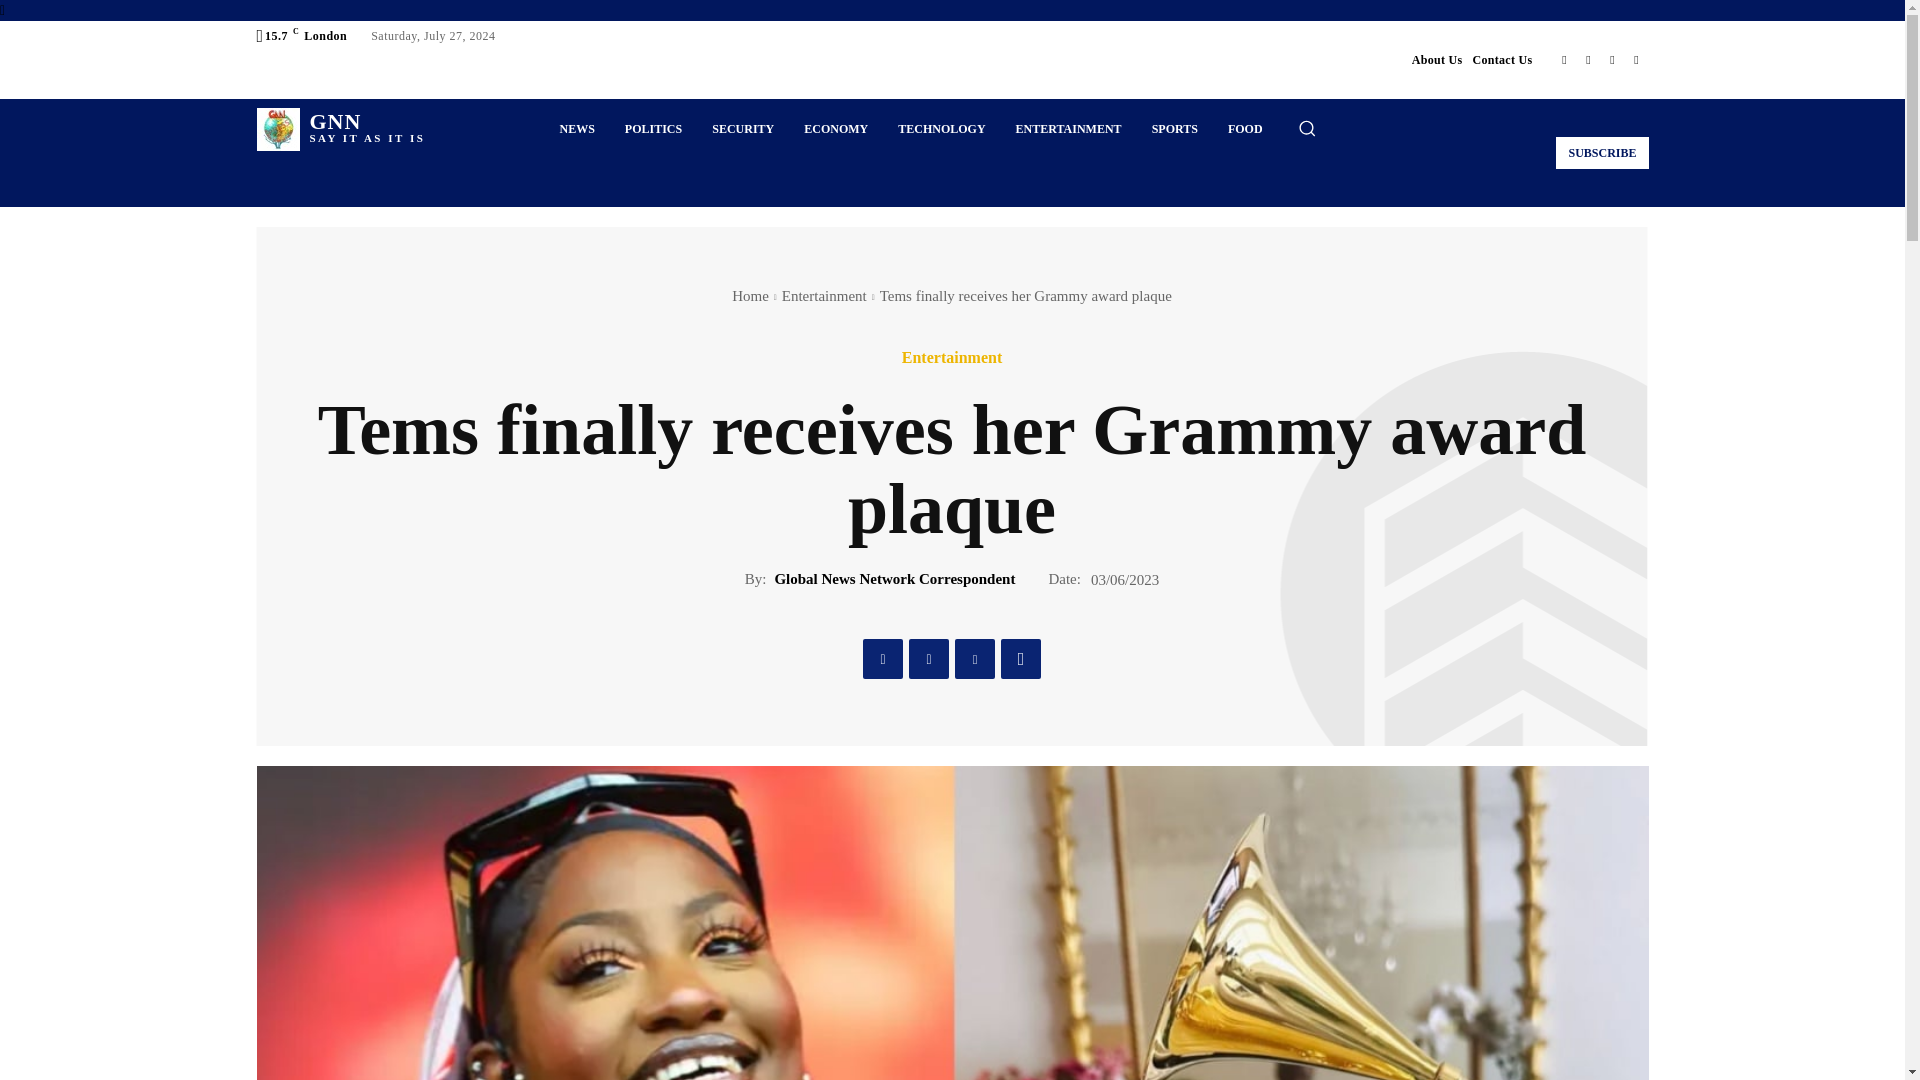  I want to click on Subscribe, so click(1601, 152).